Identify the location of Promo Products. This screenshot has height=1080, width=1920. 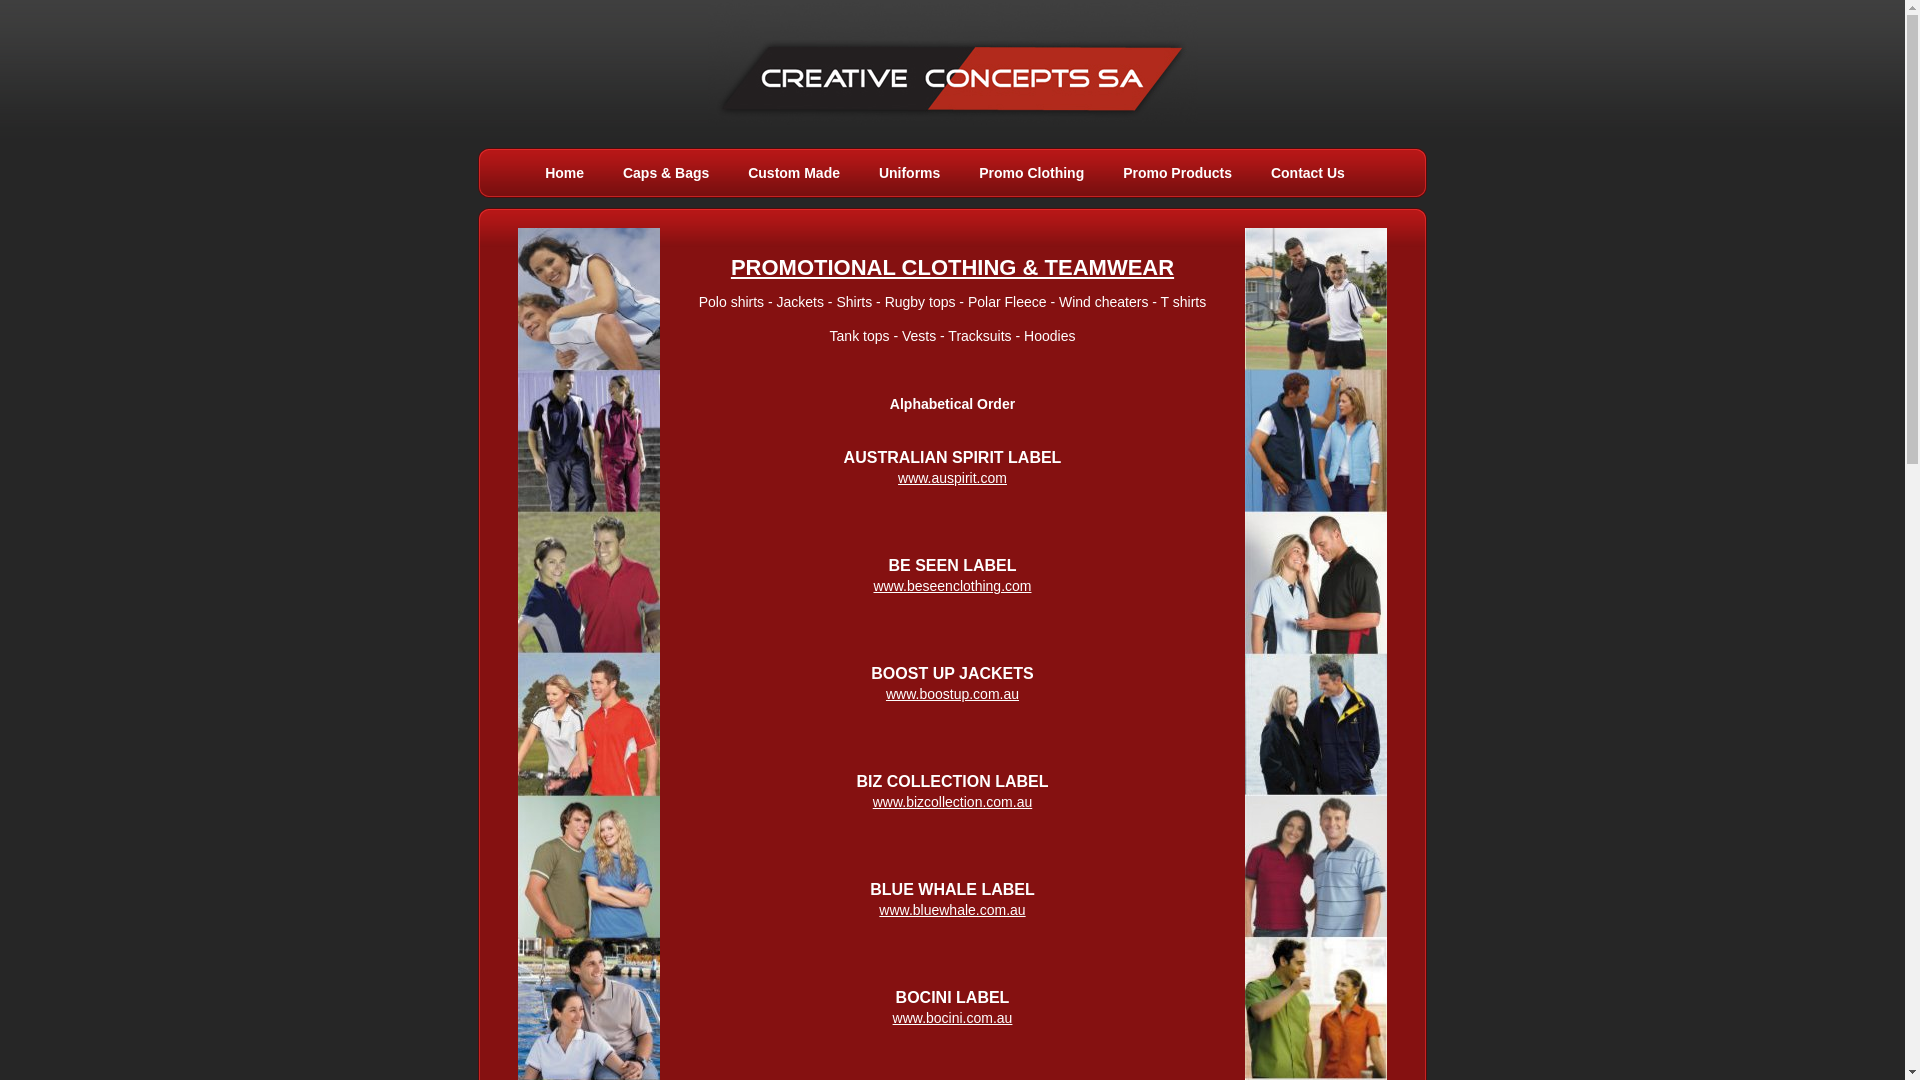
(1178, 173).